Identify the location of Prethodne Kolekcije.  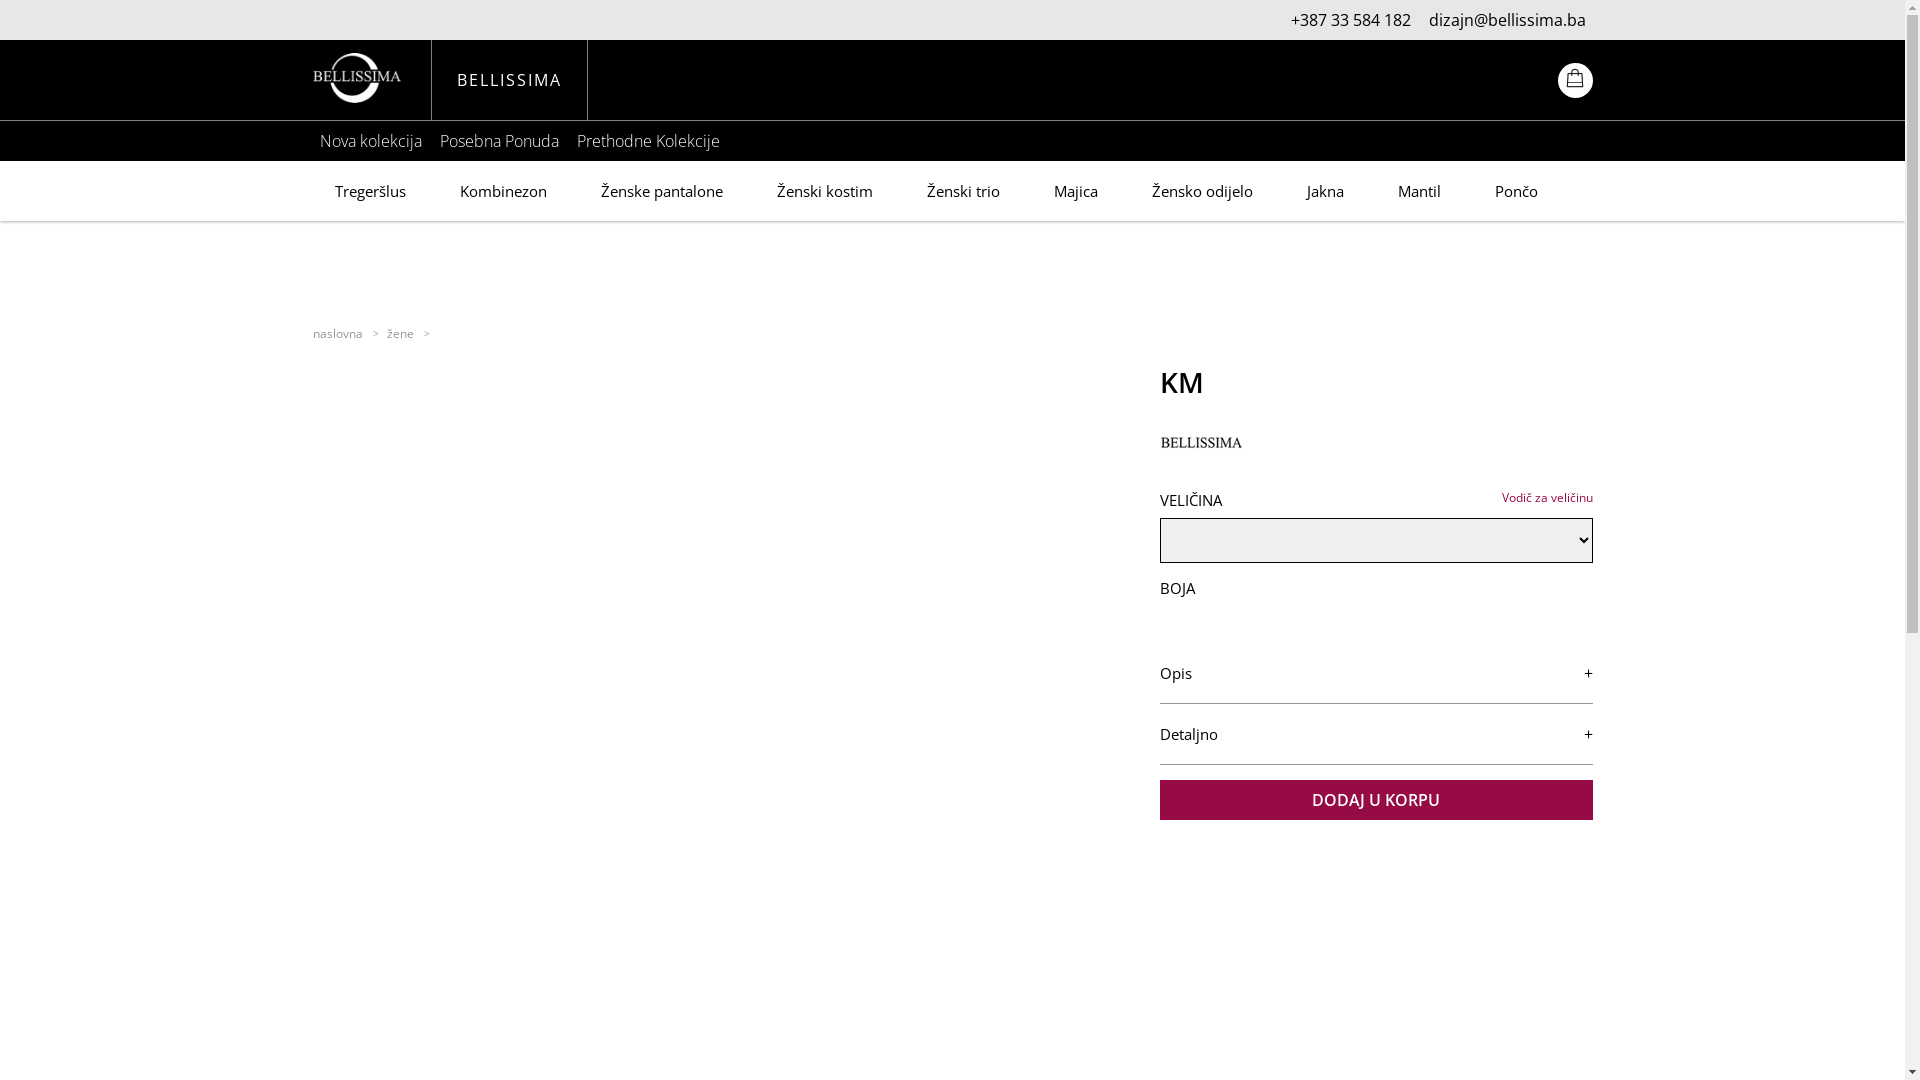
(648, 141).